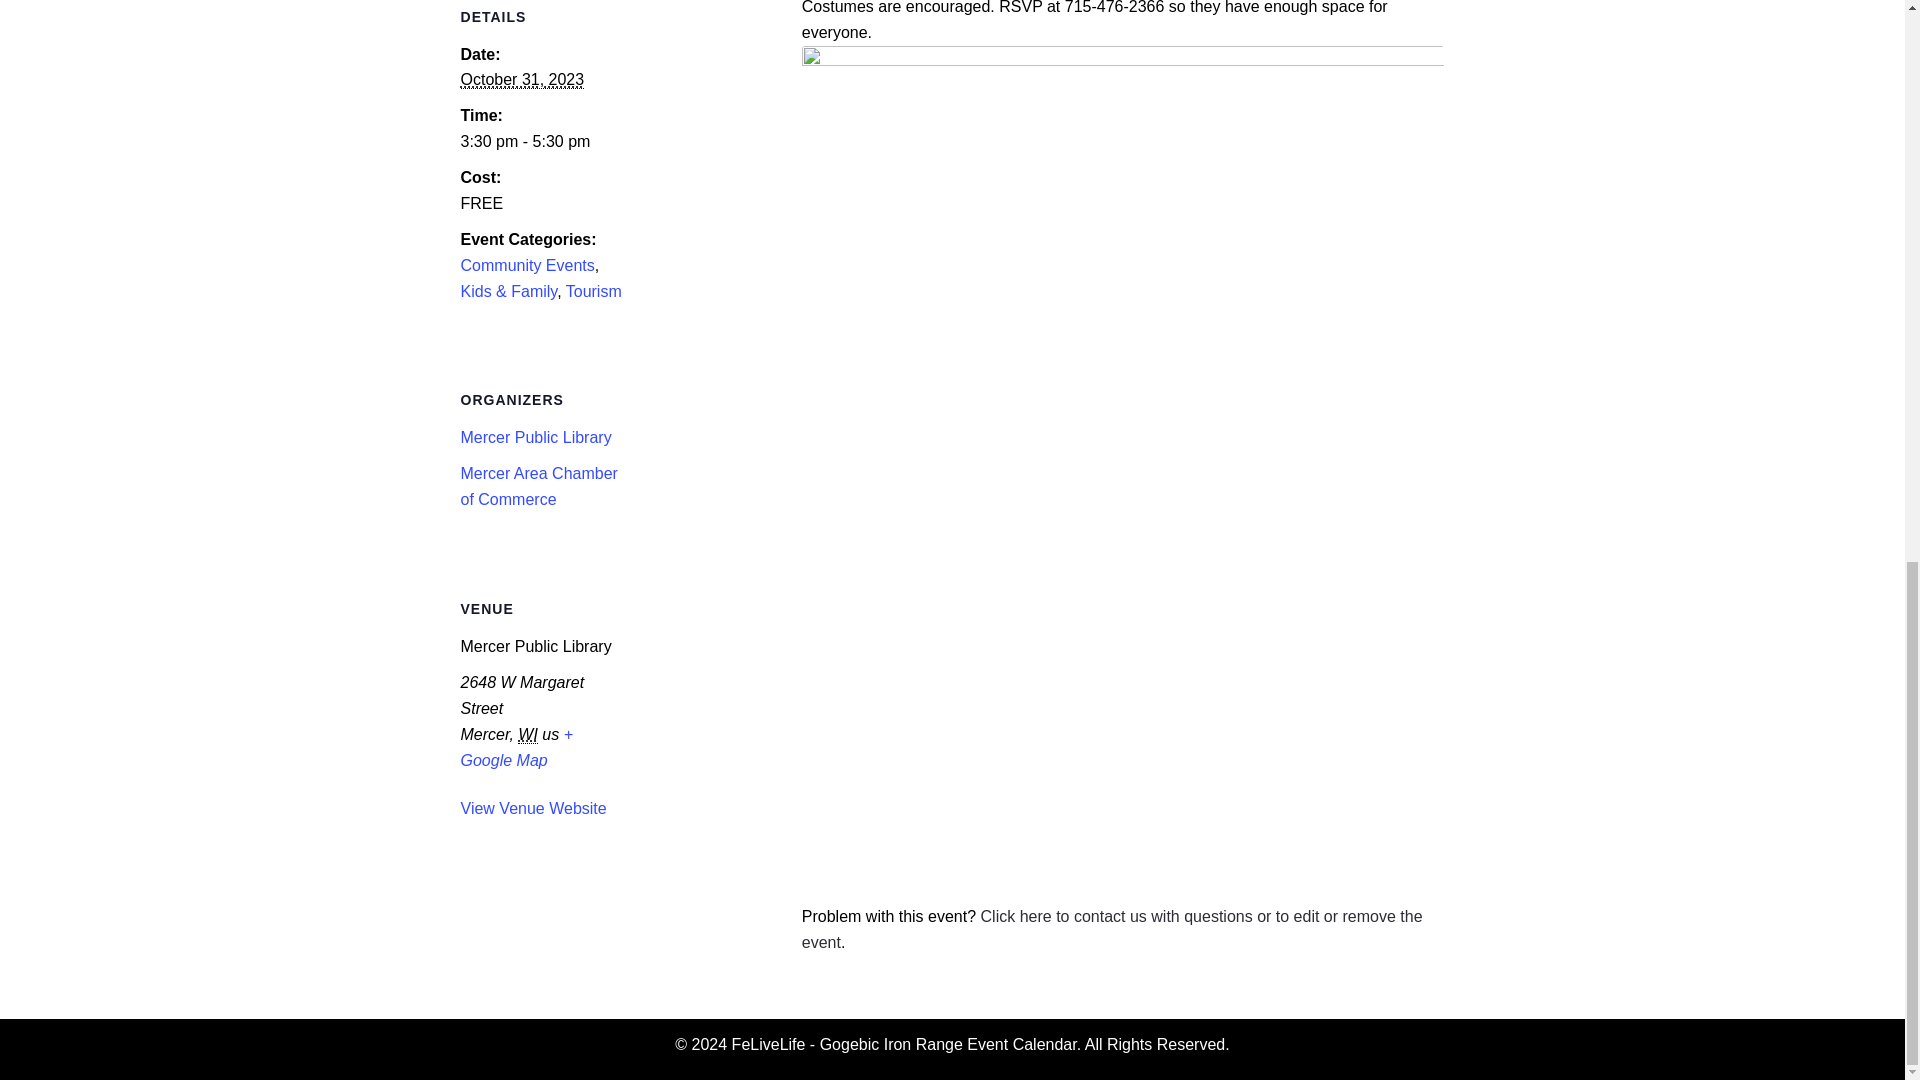 This screenshot has width=1920, height=1080. I want to click on Mercer Public Library, so click(536, 437).